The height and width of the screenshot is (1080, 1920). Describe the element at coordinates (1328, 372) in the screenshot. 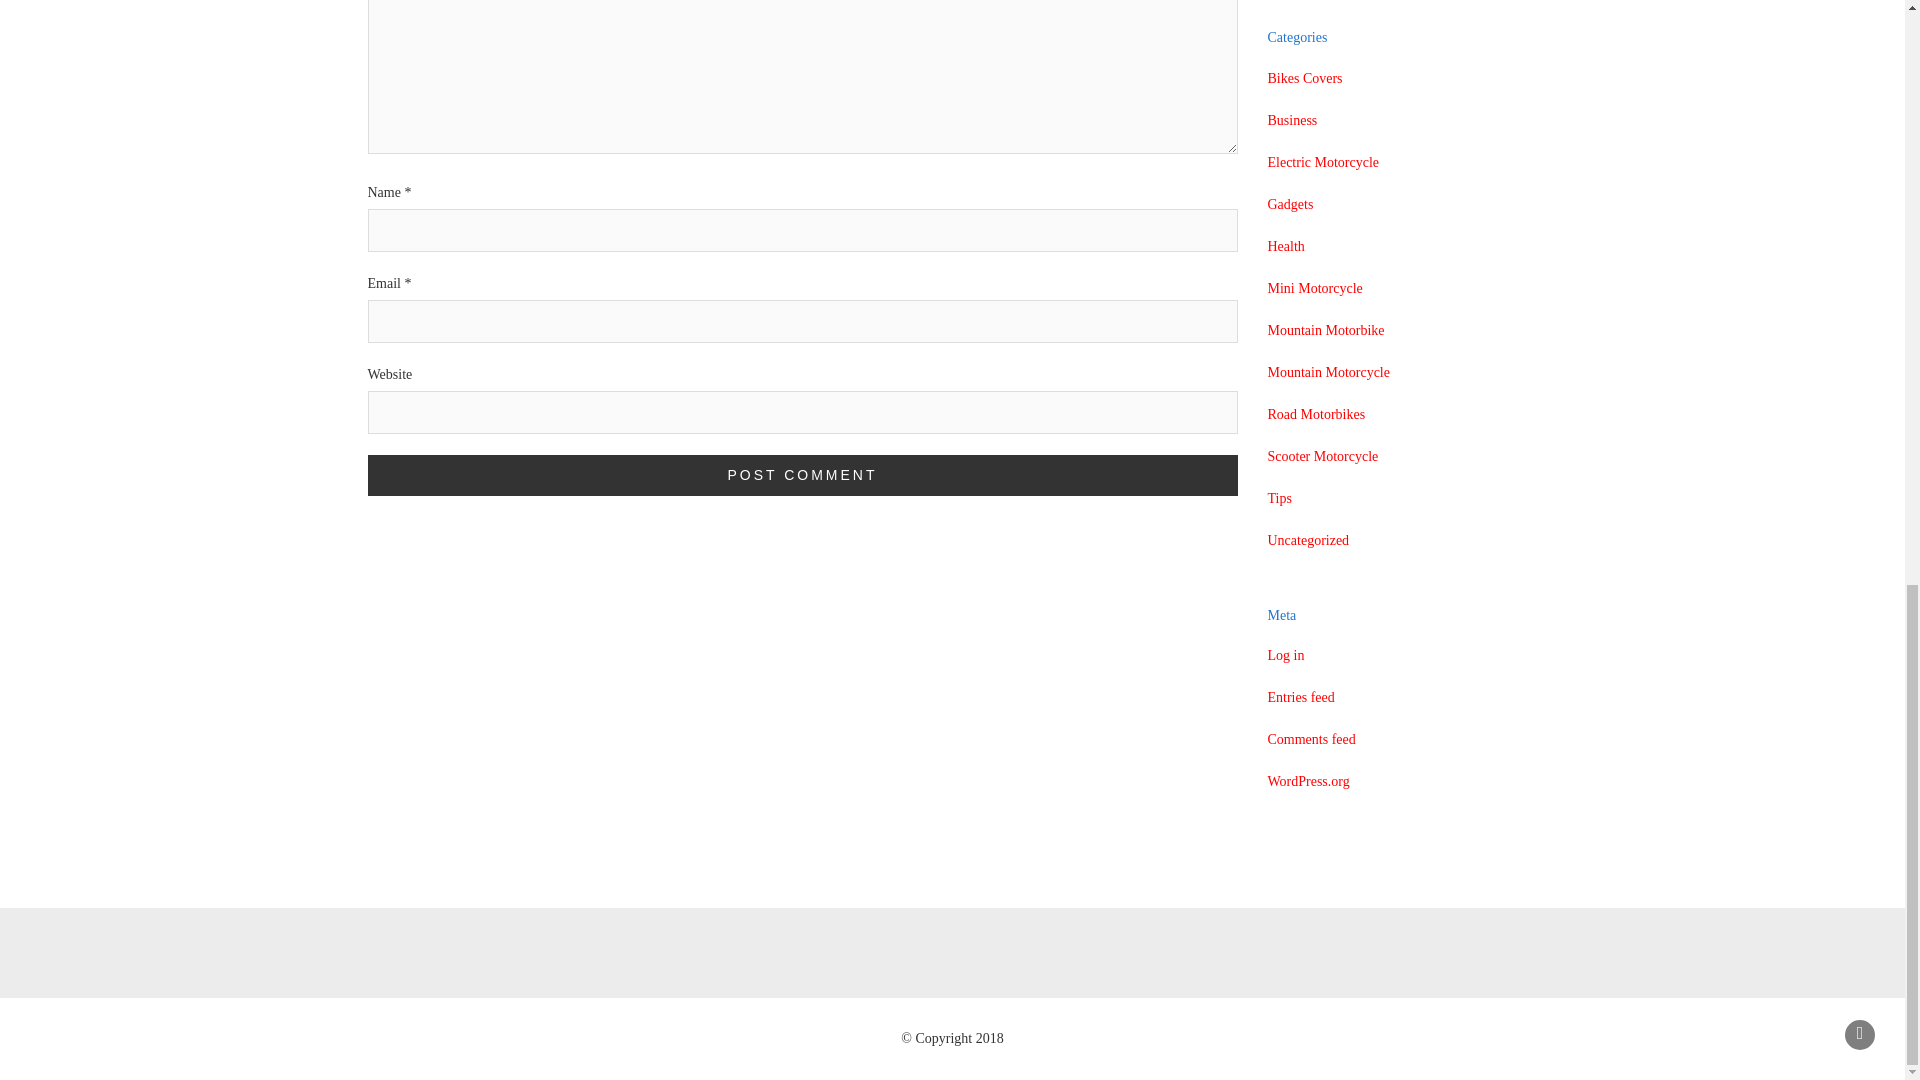

I see `Mountain Motorcycle` at that location.